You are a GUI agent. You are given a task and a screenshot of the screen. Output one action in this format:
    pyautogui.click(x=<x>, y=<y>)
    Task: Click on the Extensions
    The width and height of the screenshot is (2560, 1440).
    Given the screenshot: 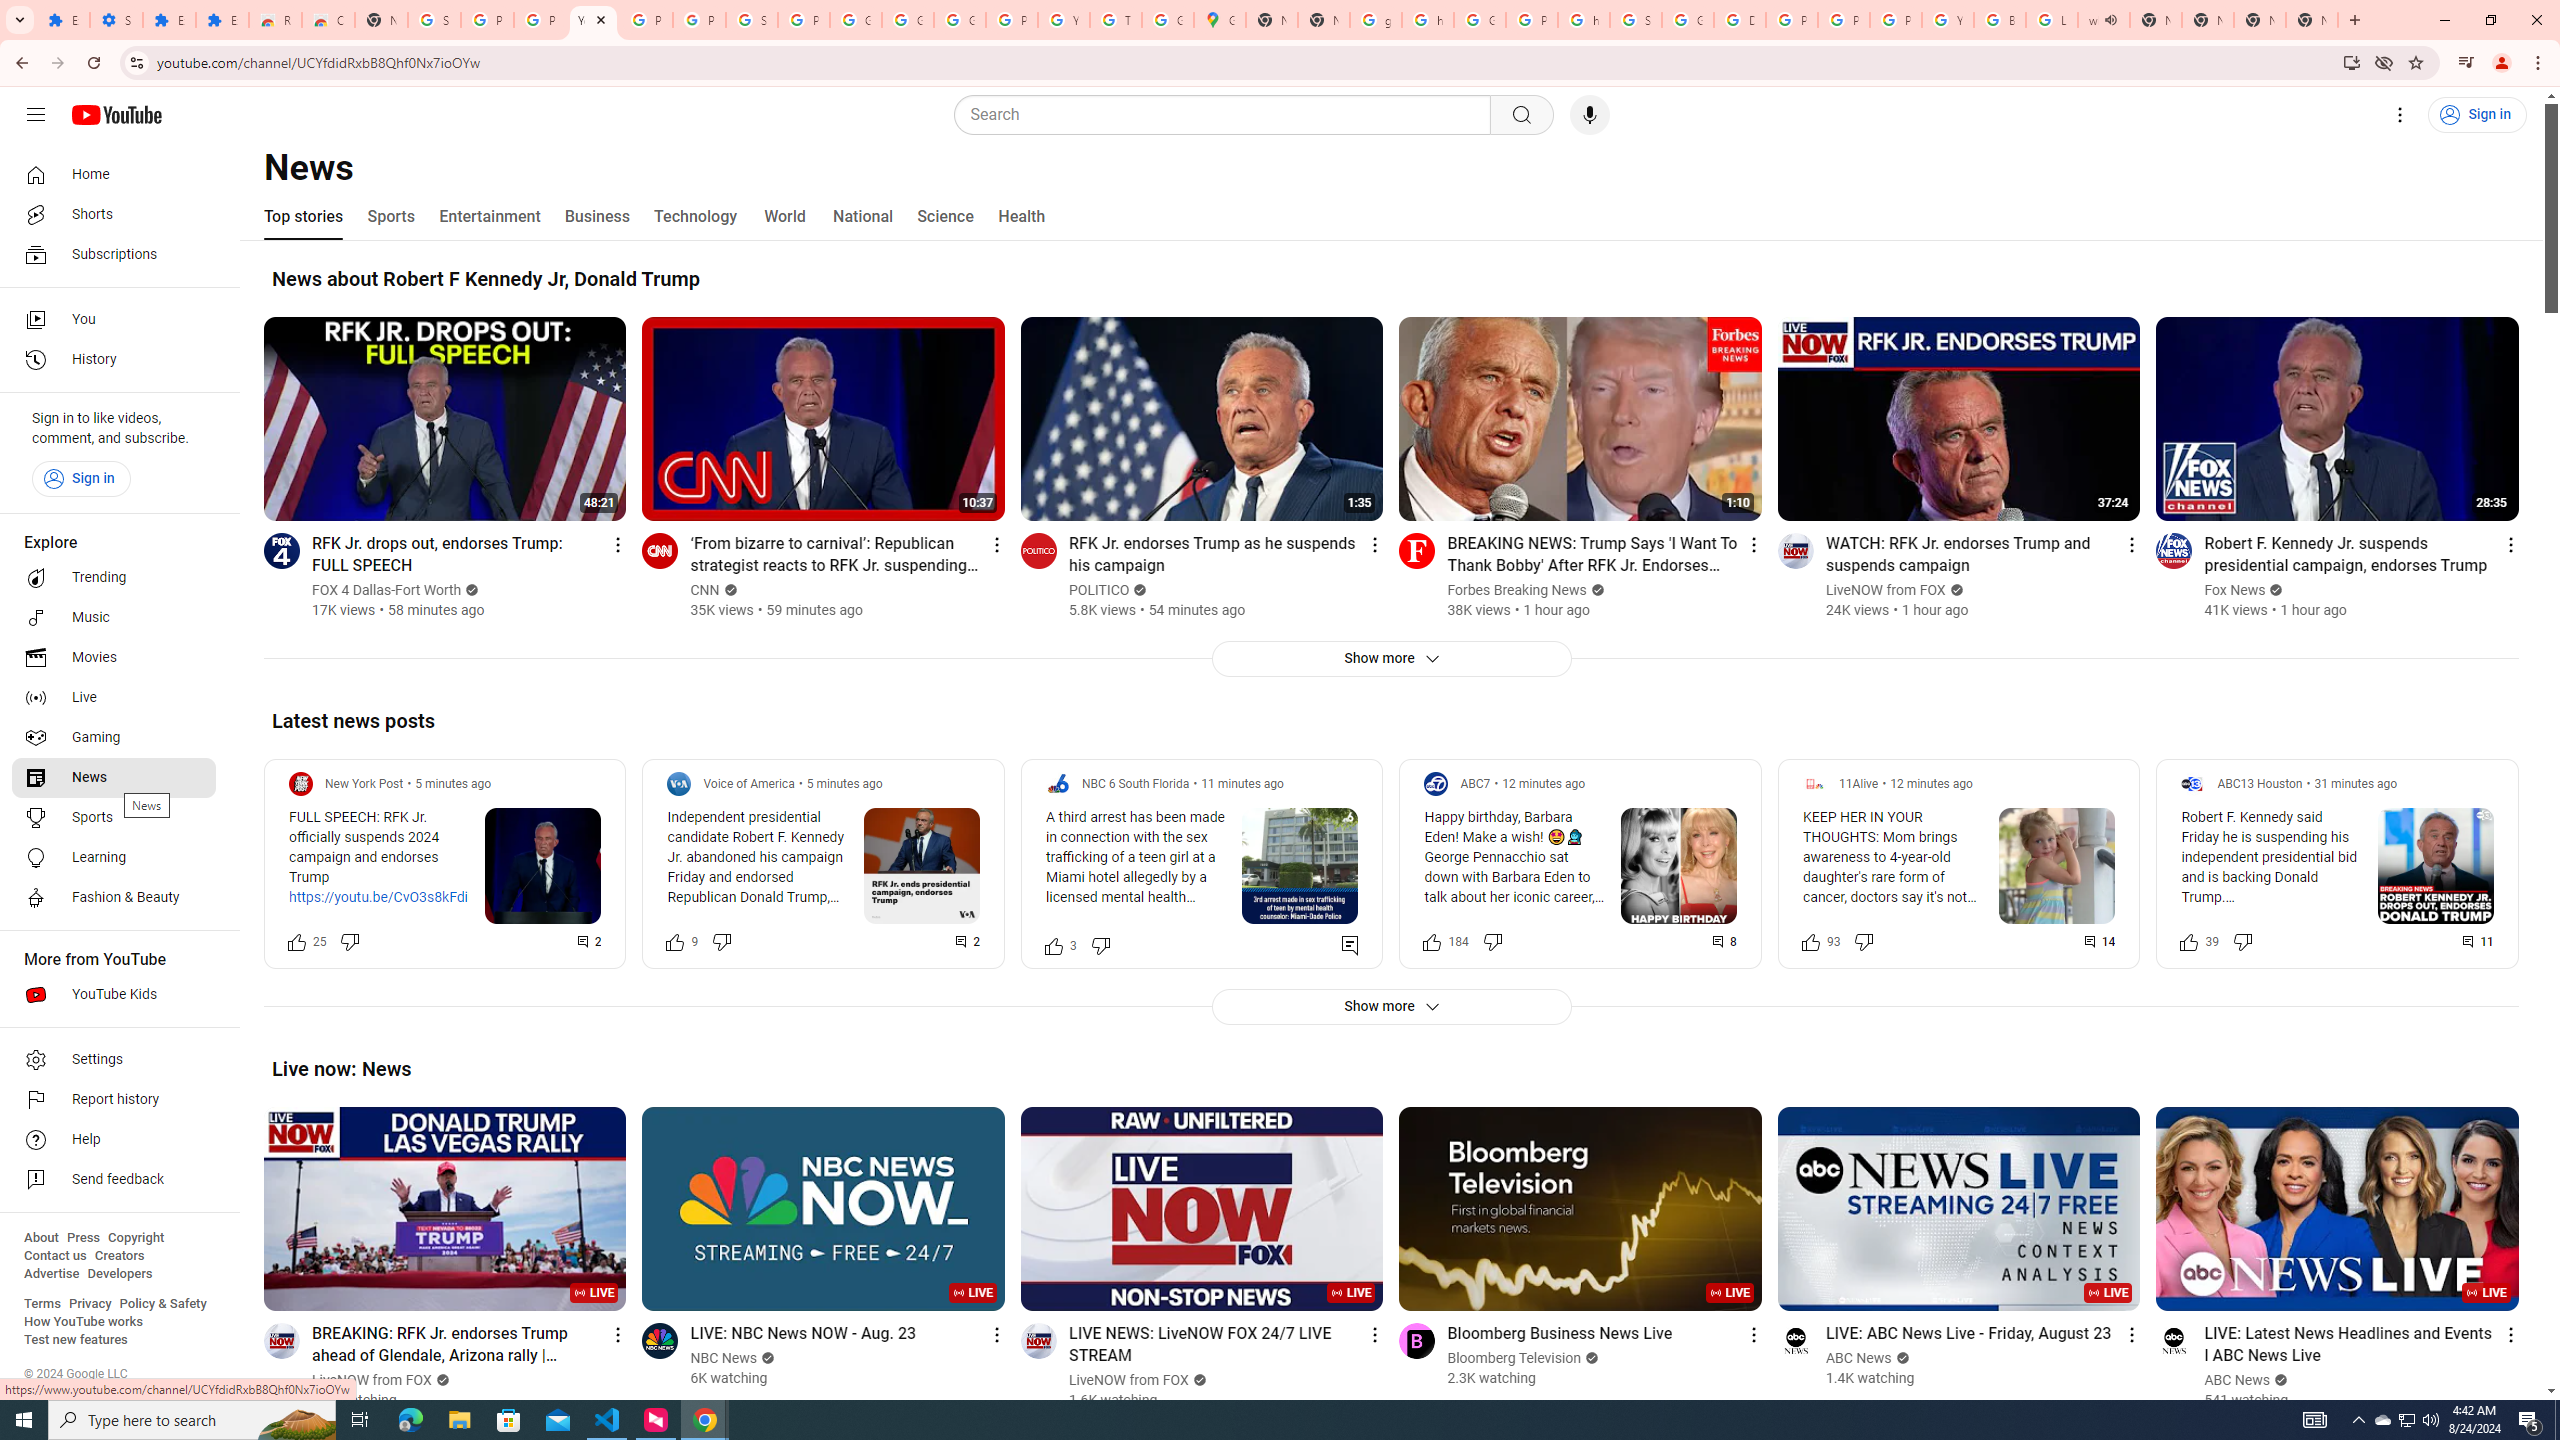 What is the action you would take?
    pyautogui.click(x=222, y=20)
    